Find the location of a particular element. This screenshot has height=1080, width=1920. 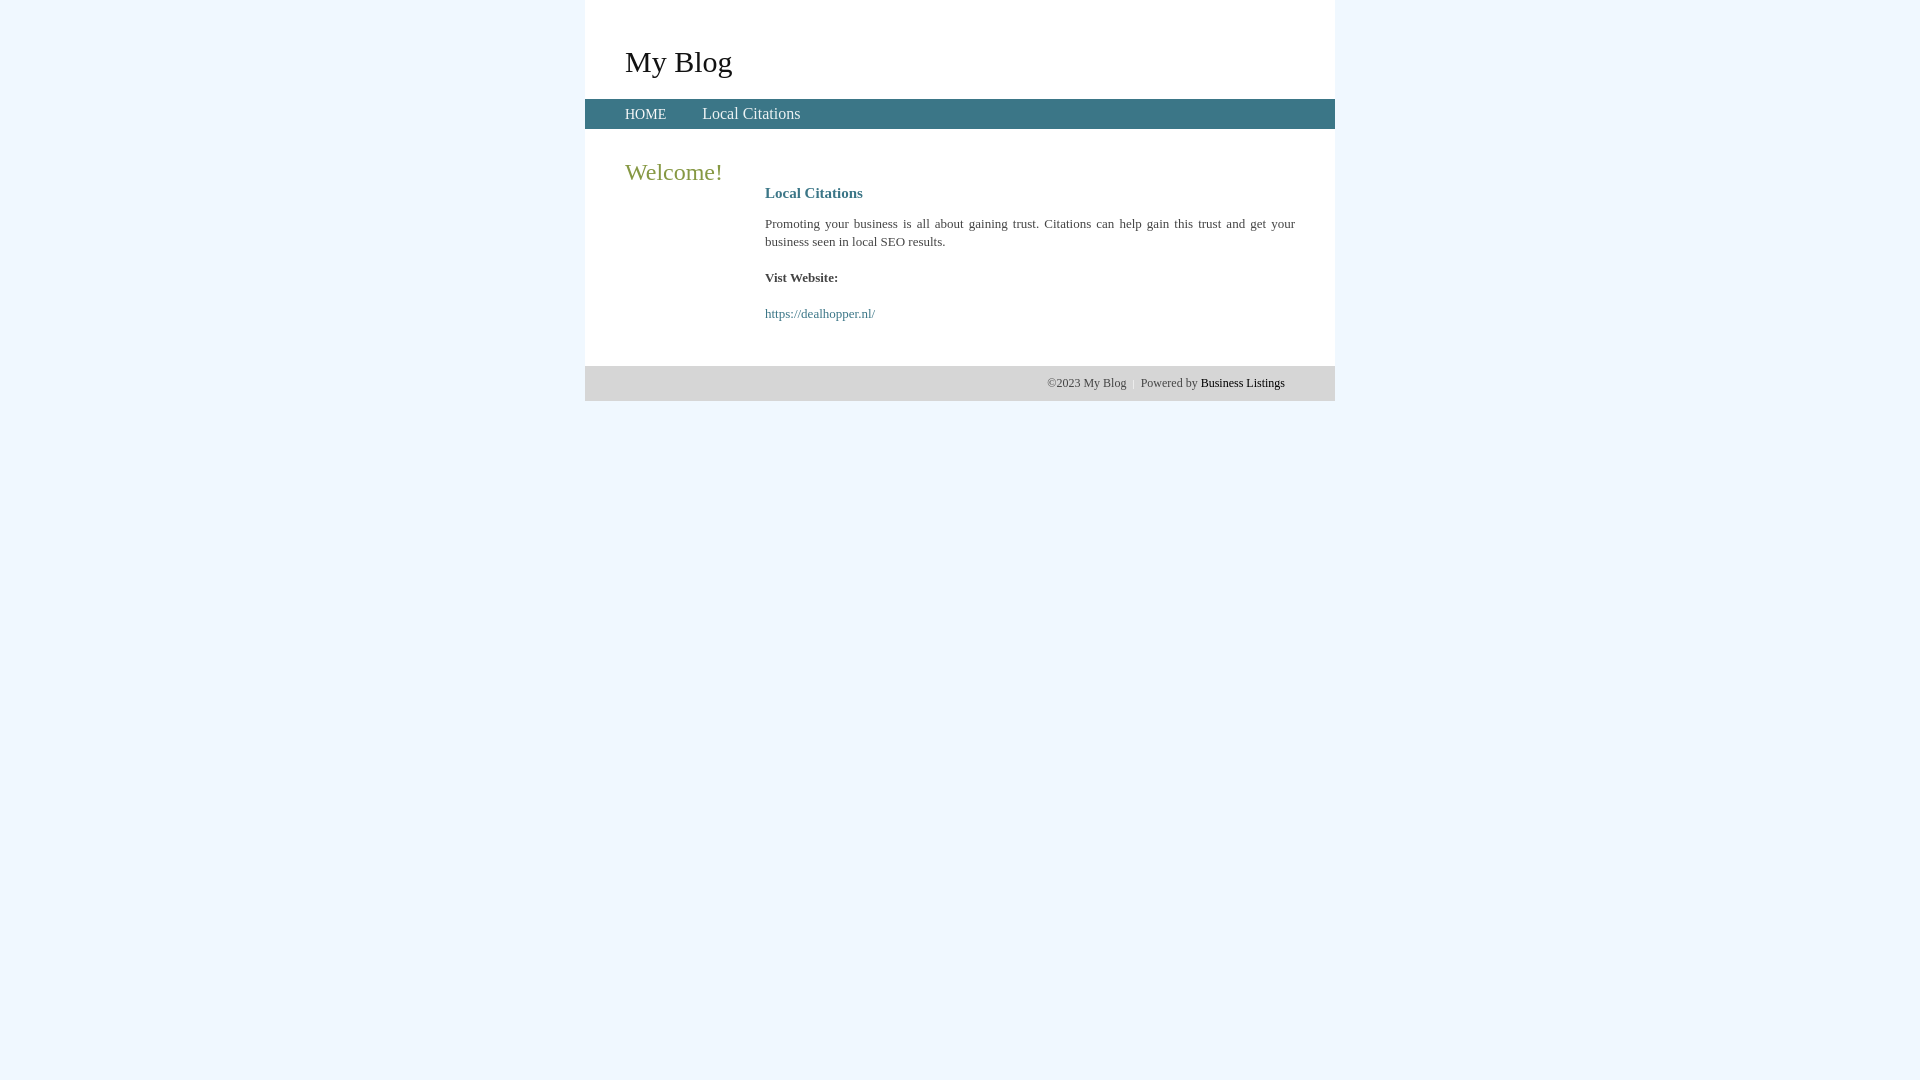

Local Citations is located at coordinates (751, 114).